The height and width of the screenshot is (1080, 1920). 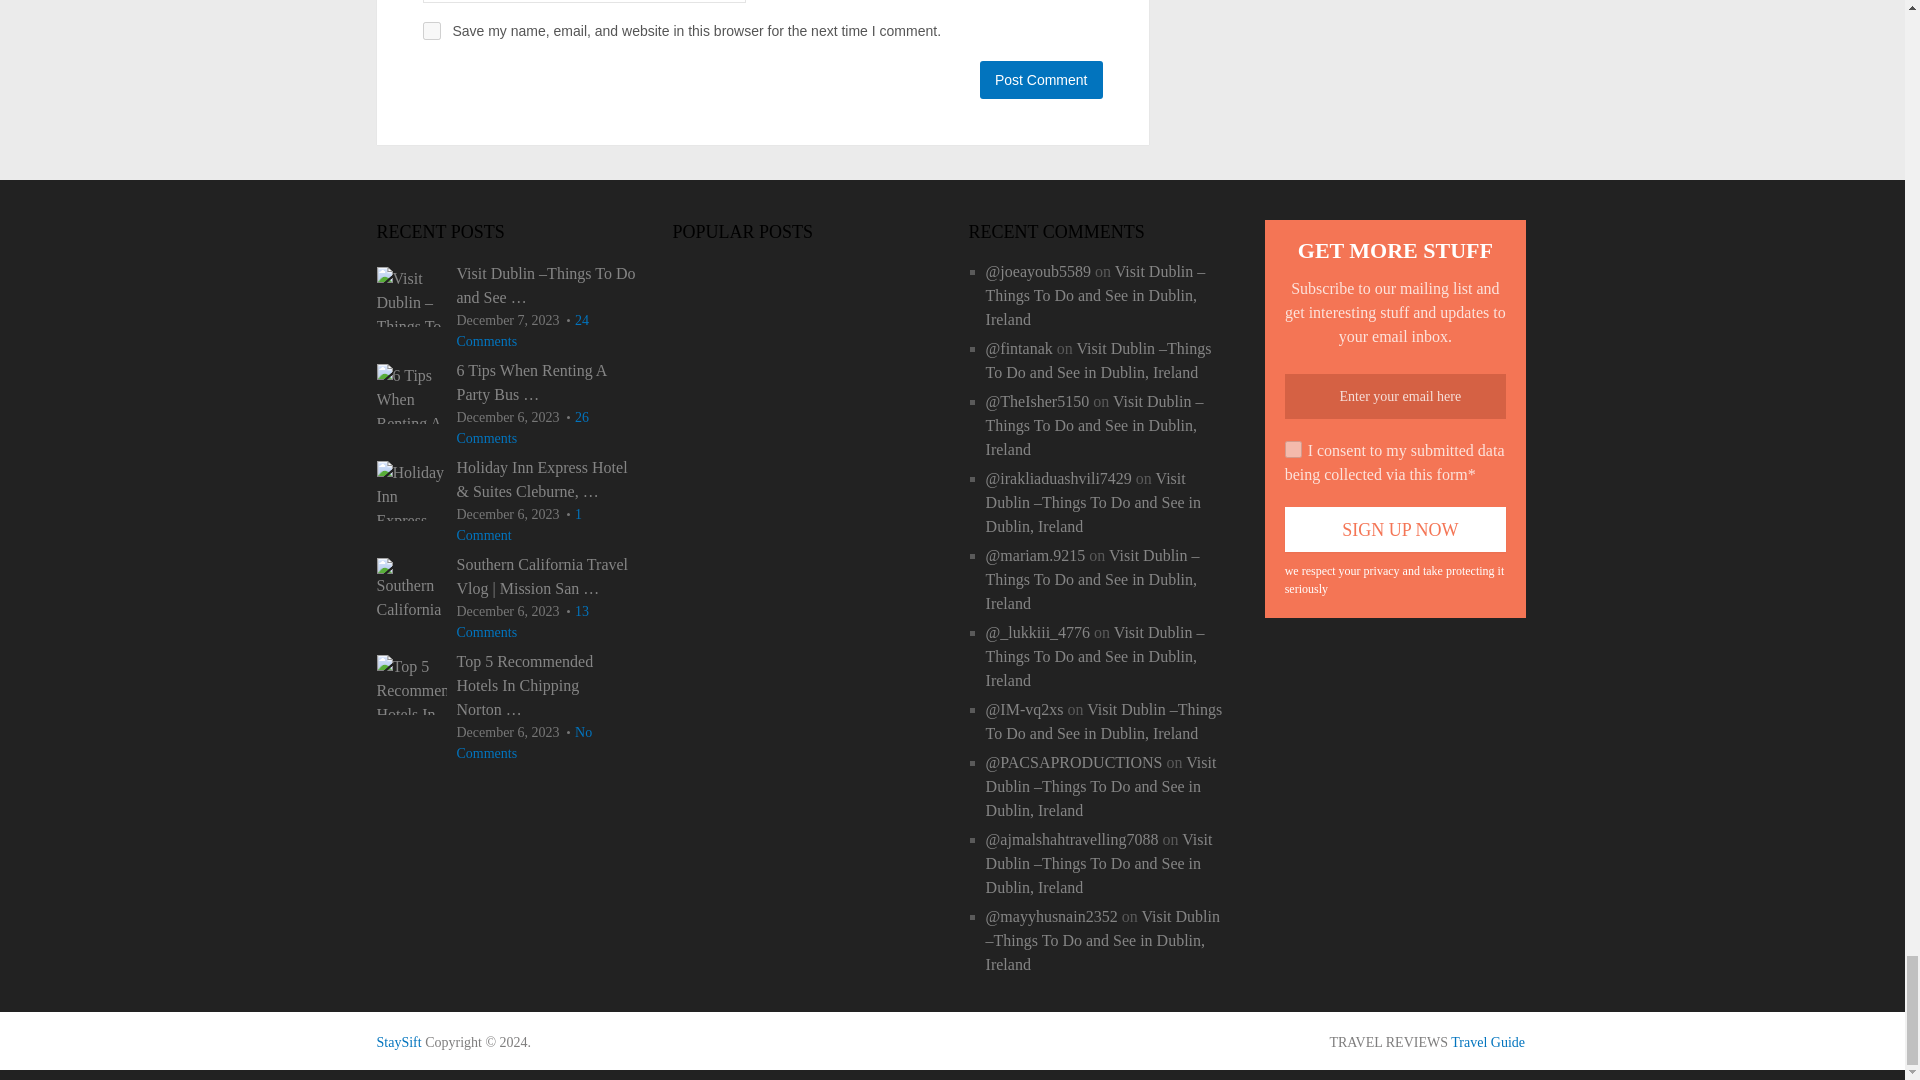 I want to click on yes, so click(x=430, y=30).